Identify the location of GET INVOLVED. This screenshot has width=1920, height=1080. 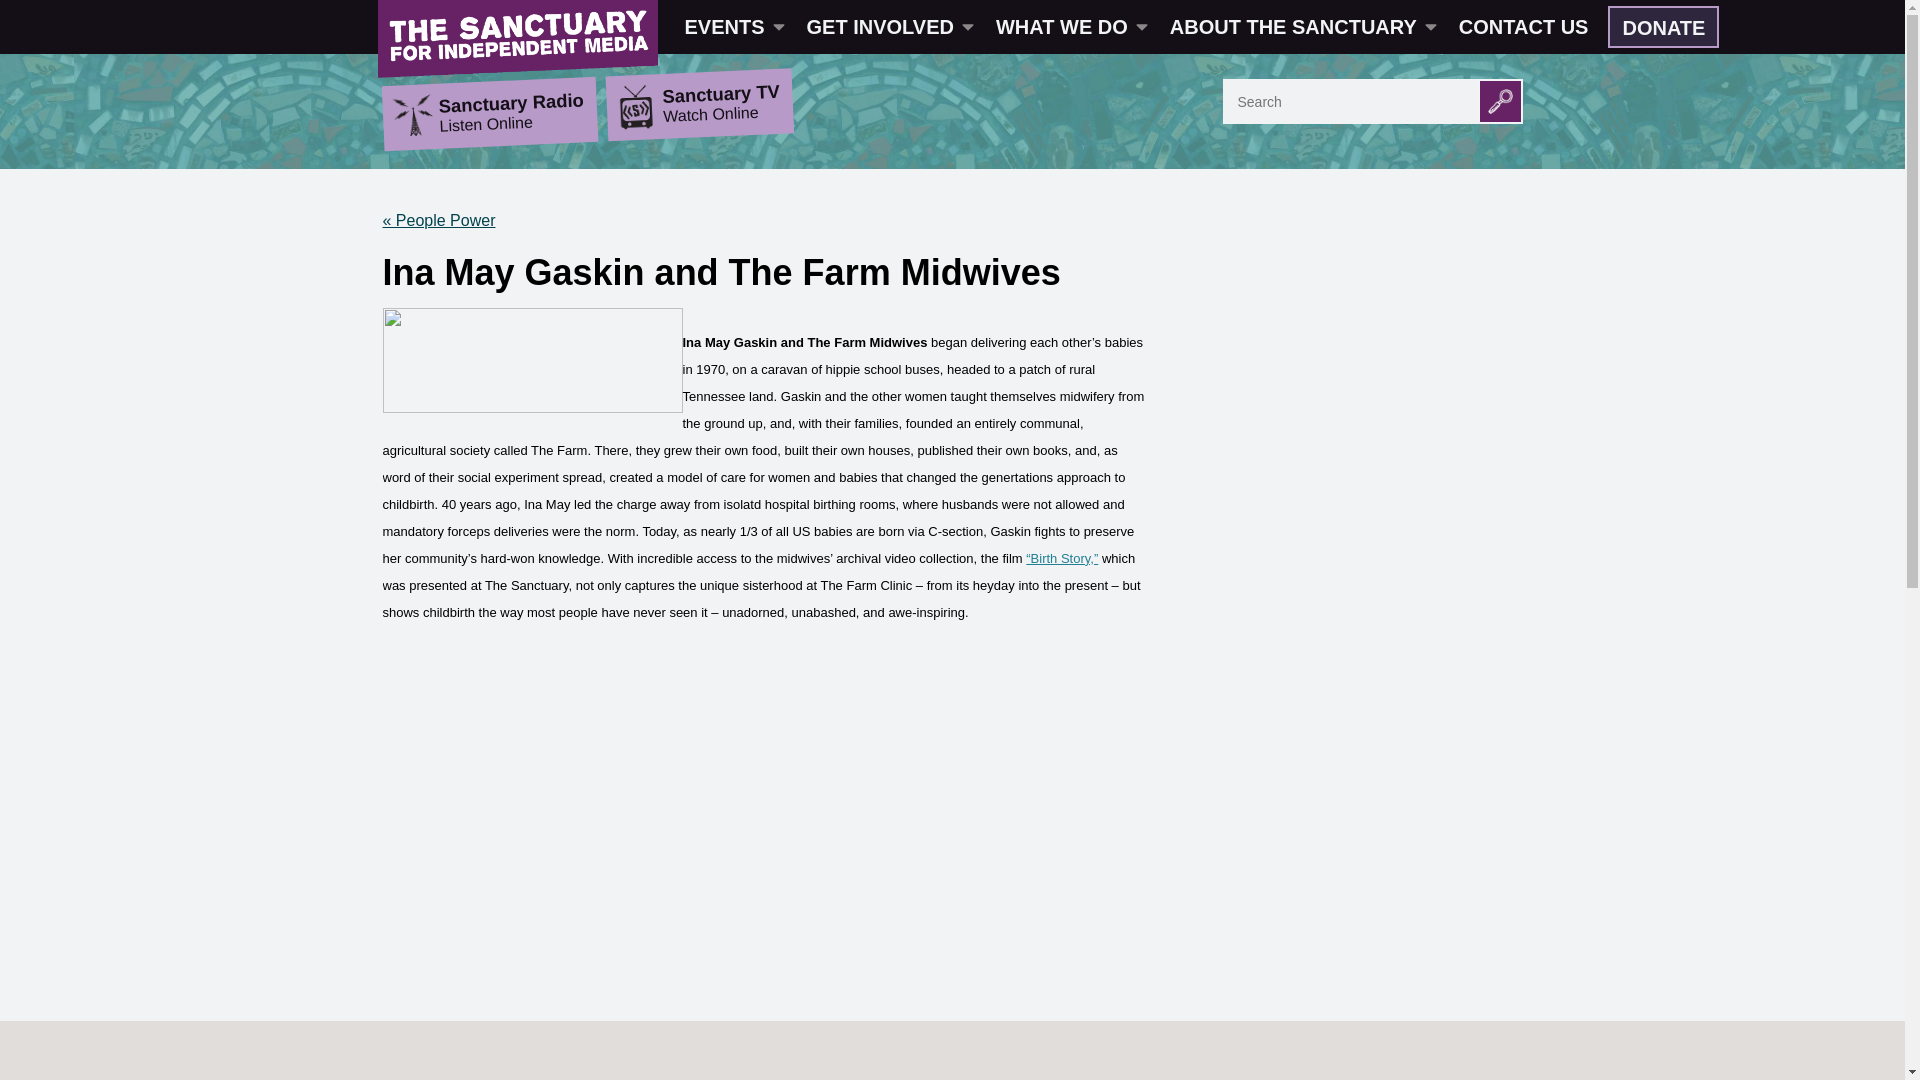
(888, 26).